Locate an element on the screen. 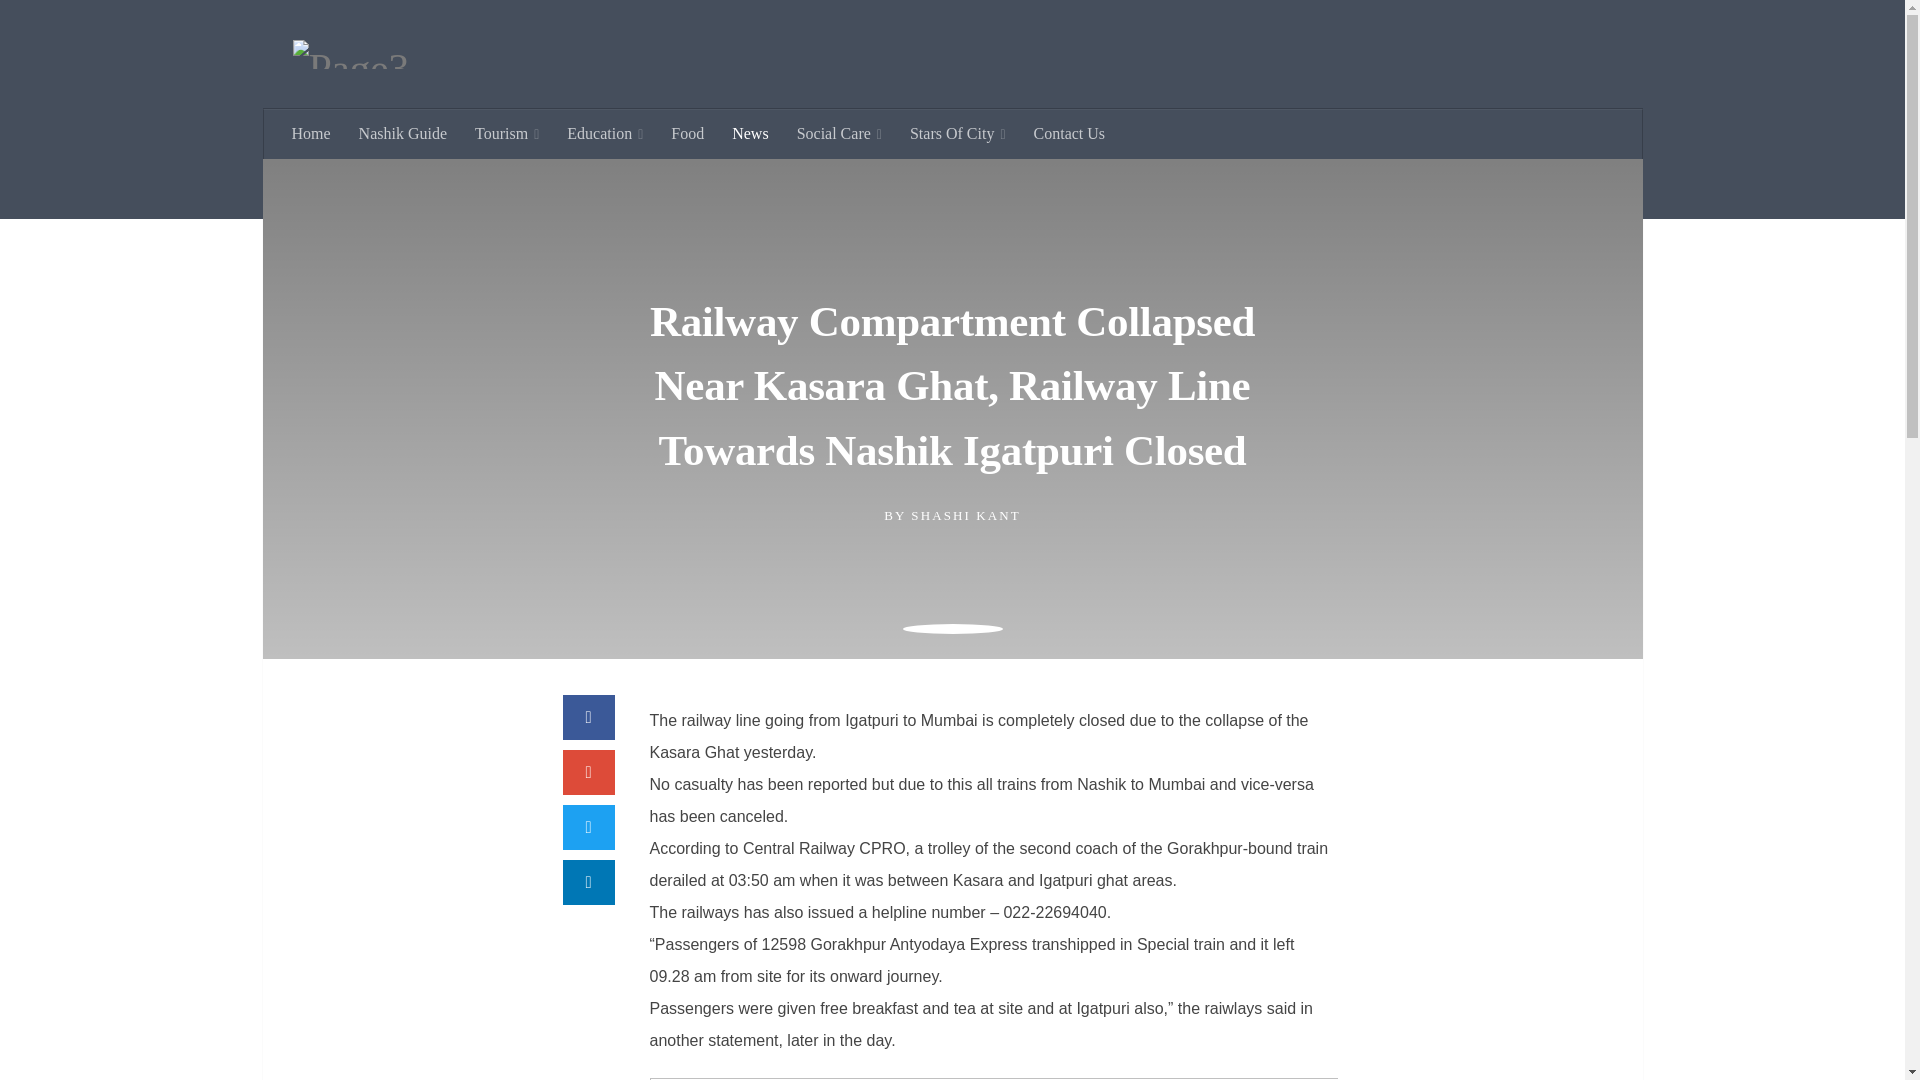  Nashik Guide is located at coordinates (402, 165).